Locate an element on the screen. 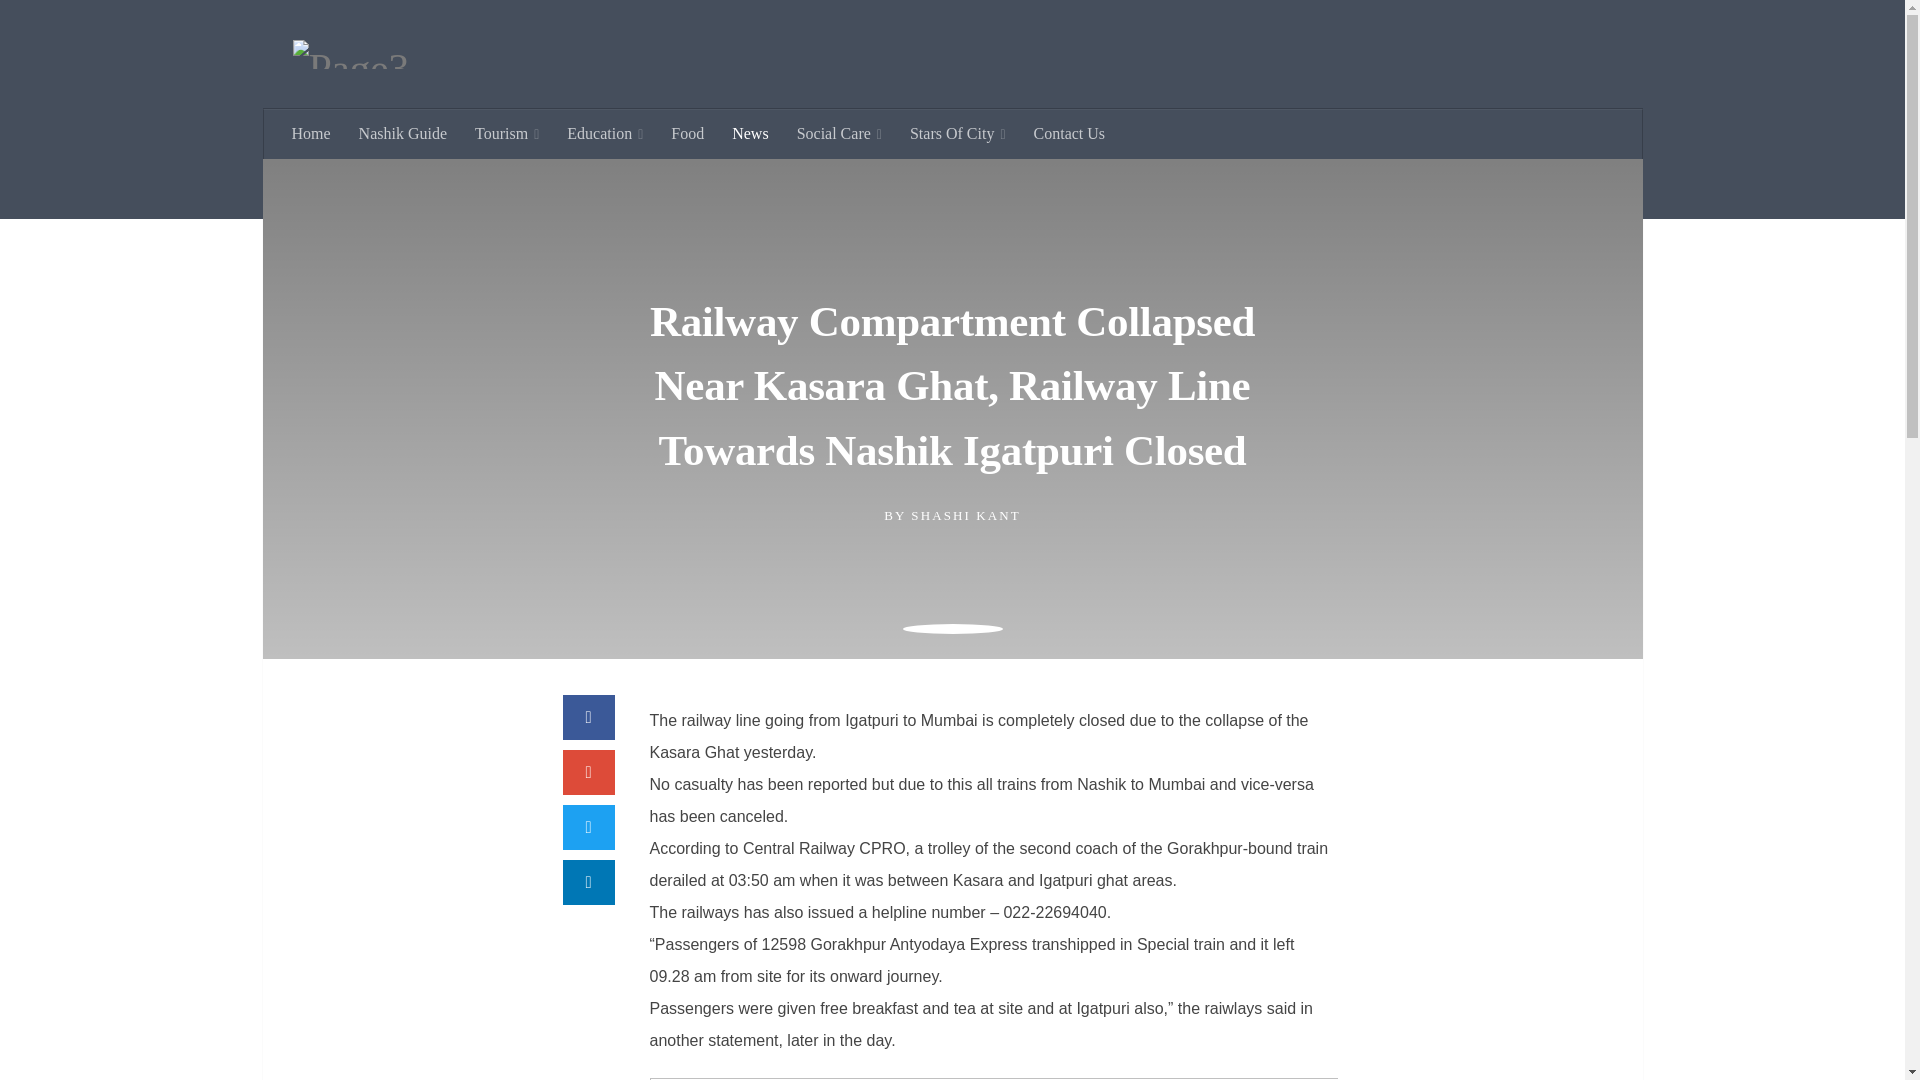  Nashik Guide is located at coordinates (402, 165).